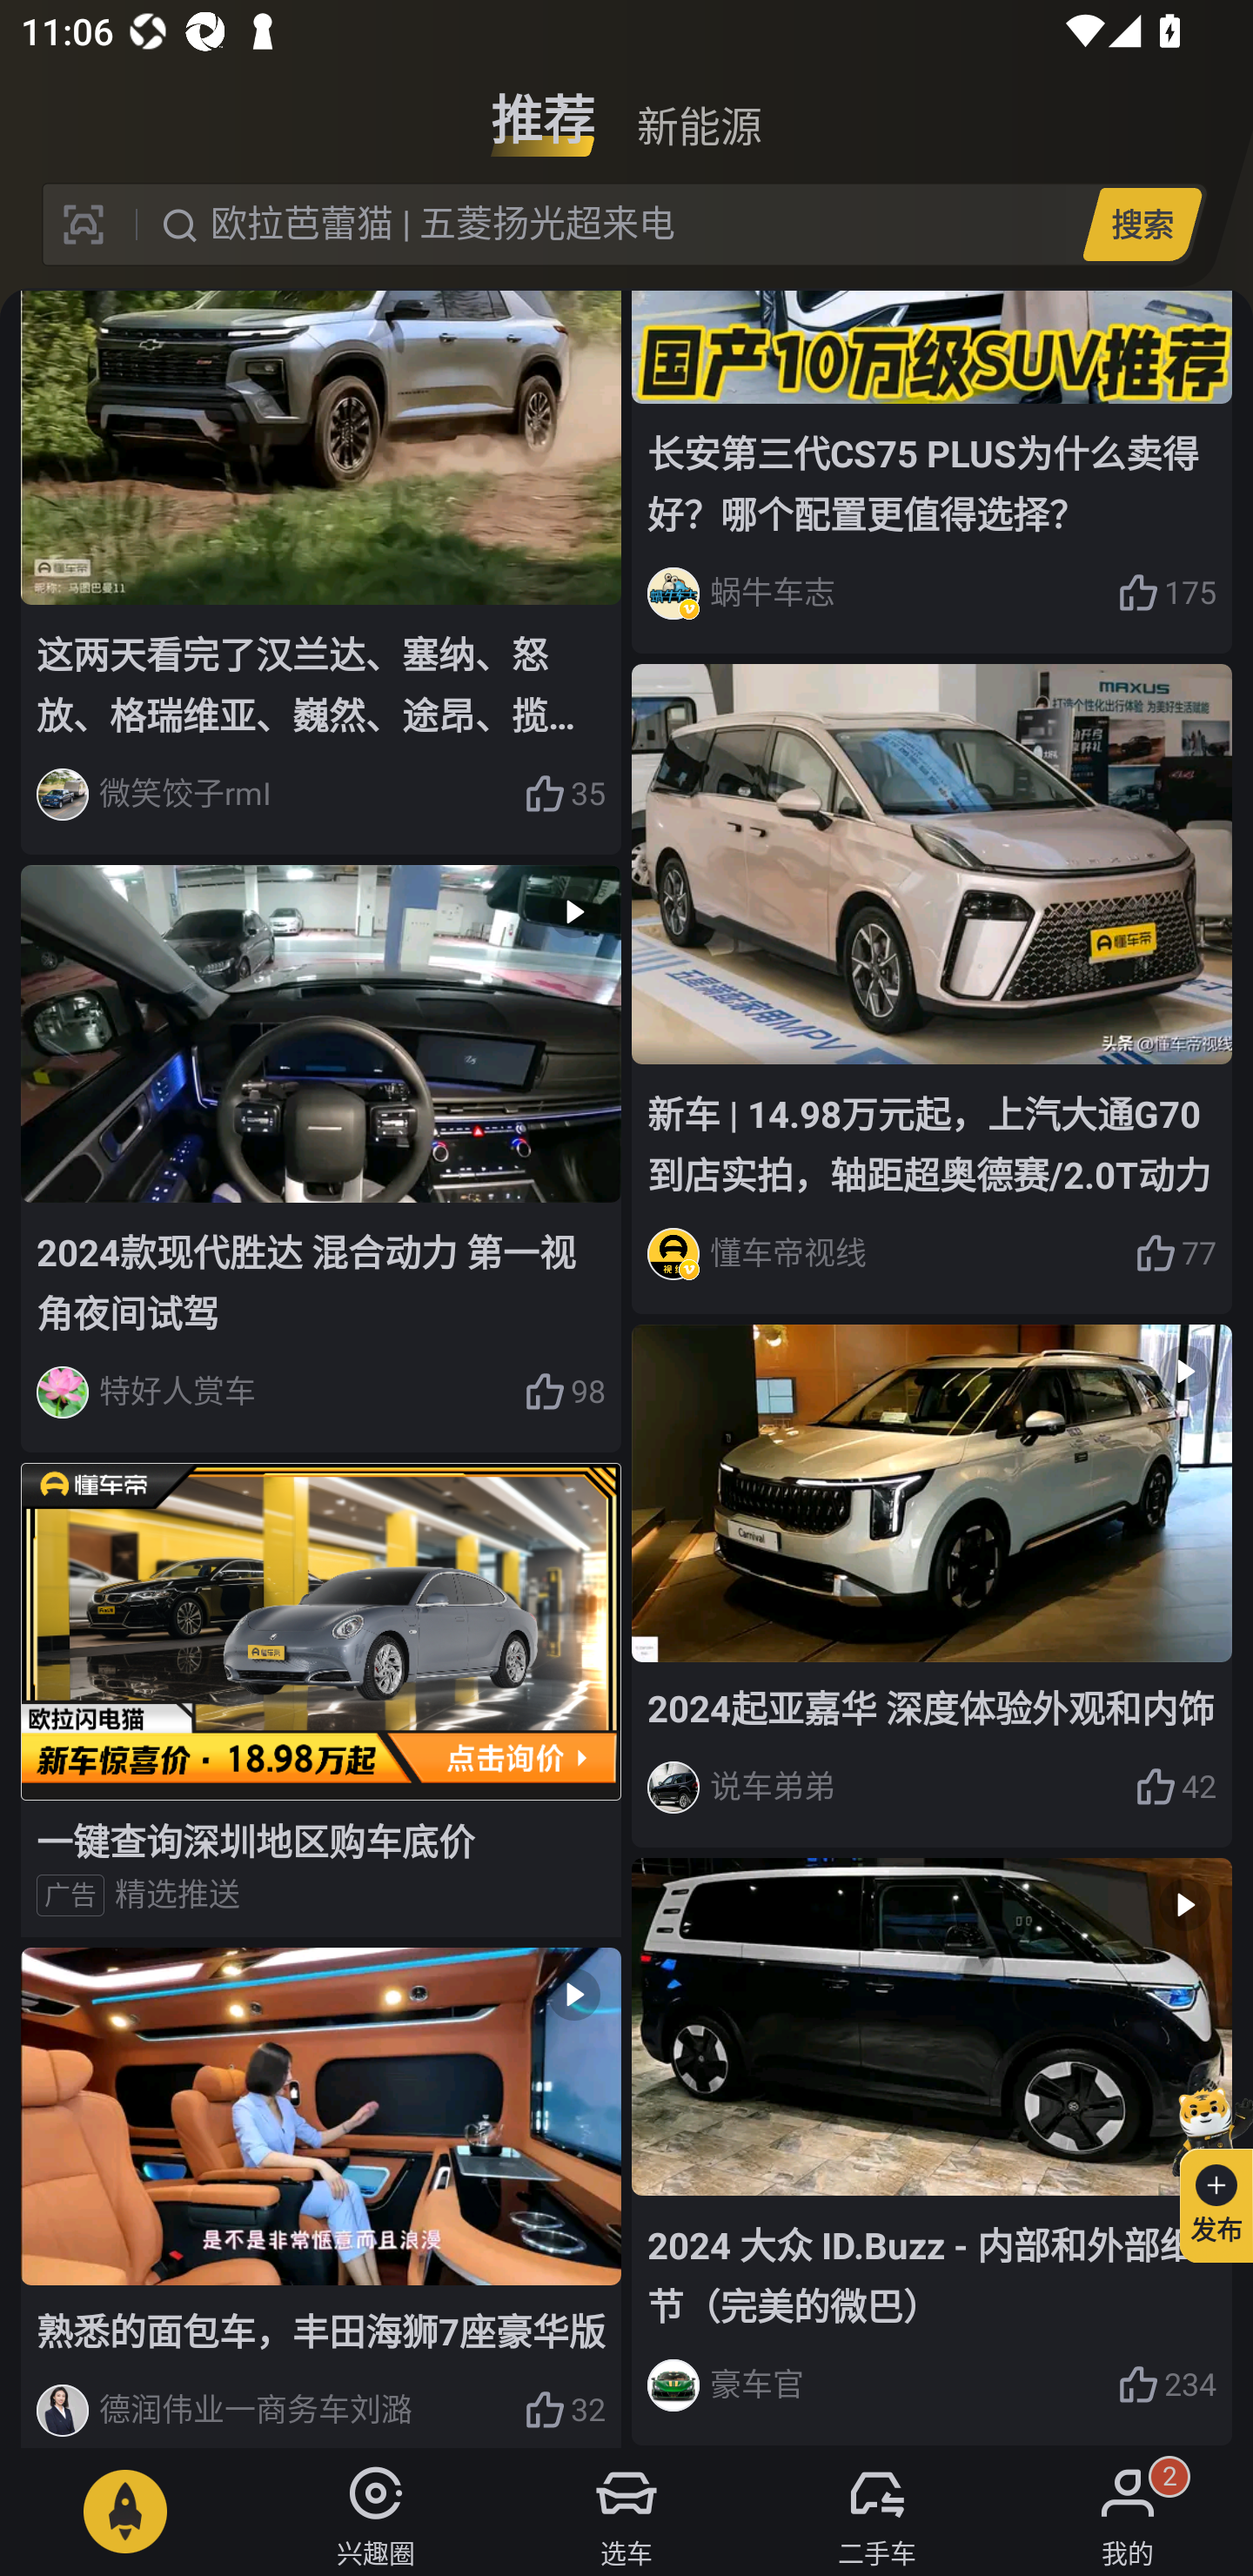 This screenshot has height=2576, width=1253. What do you see at coordinates (626, 2512) in the screenshot?
I see ` 选车` at bounding box center [626, 2512].